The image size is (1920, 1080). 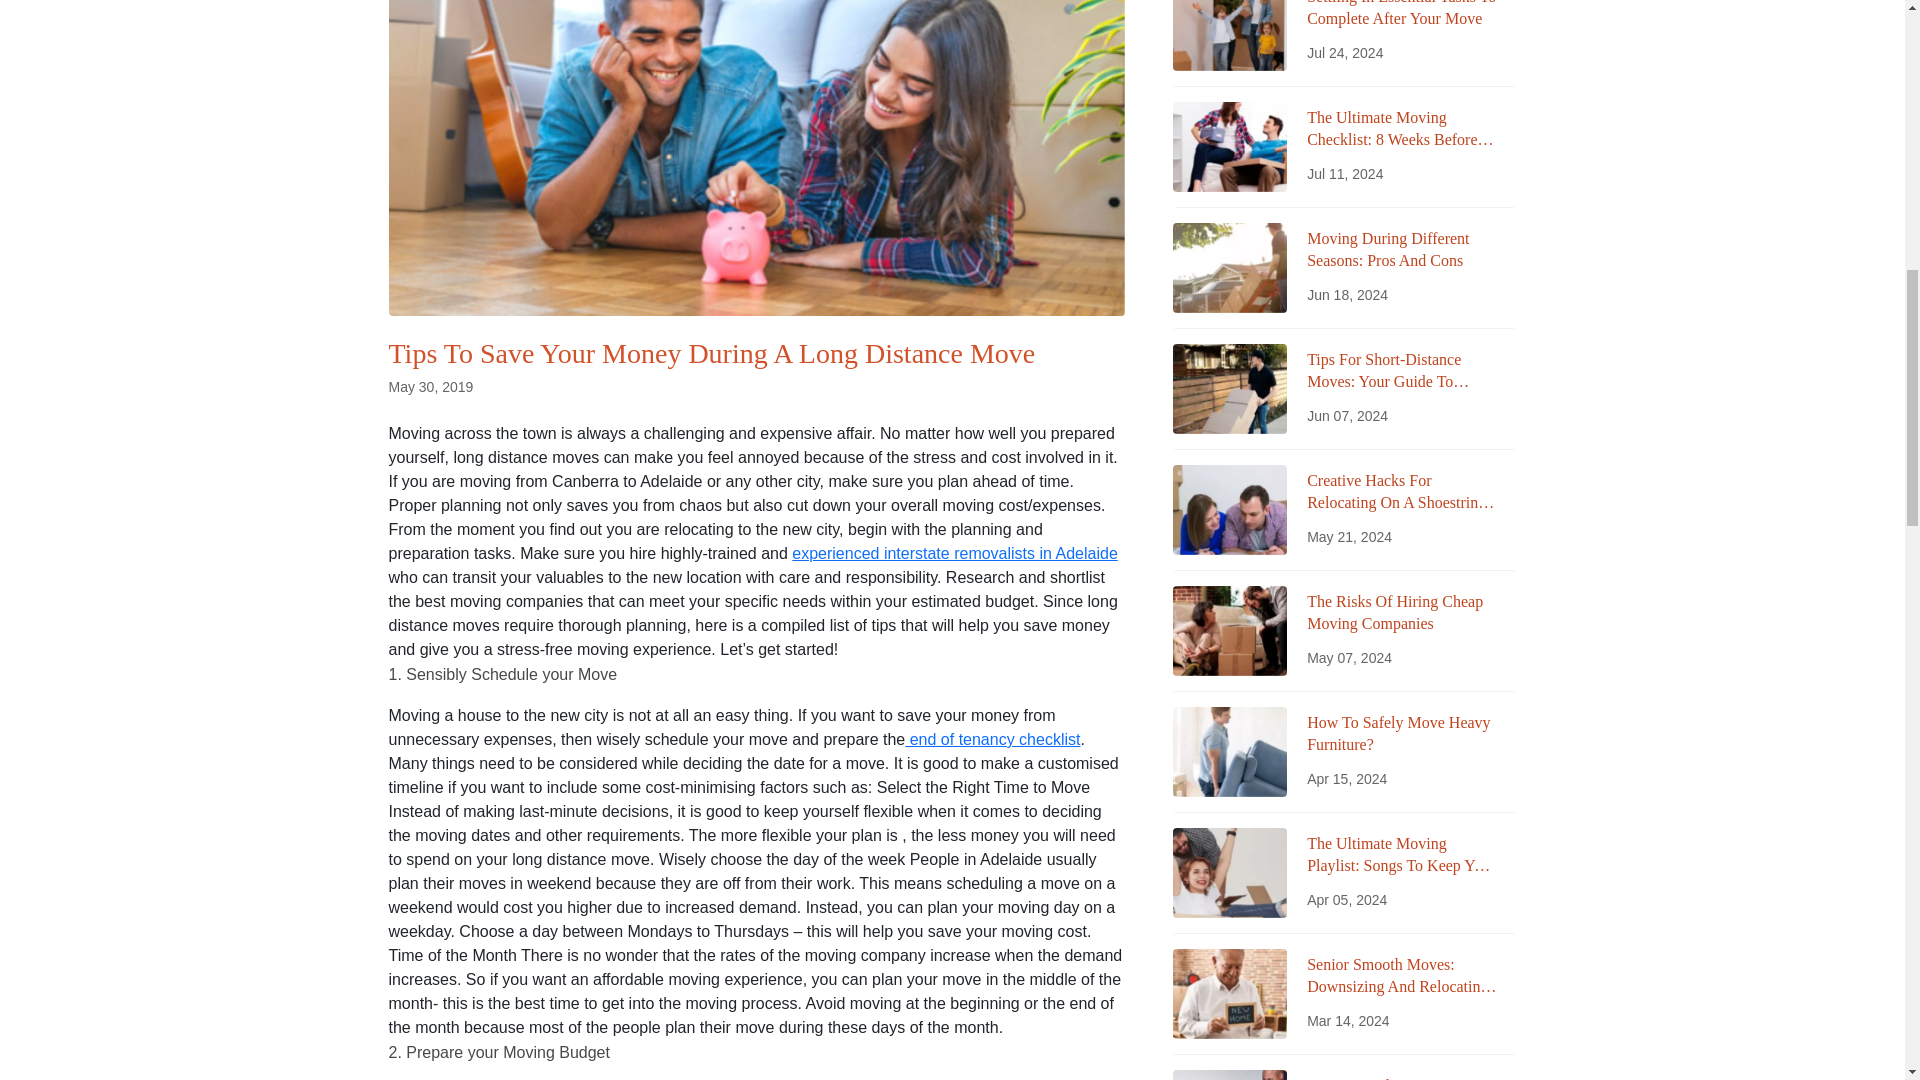 What do you see at coordinates (992, 740) in the screenshot?
I see `end of tenancy checklist` at bounding box center [992, 740].